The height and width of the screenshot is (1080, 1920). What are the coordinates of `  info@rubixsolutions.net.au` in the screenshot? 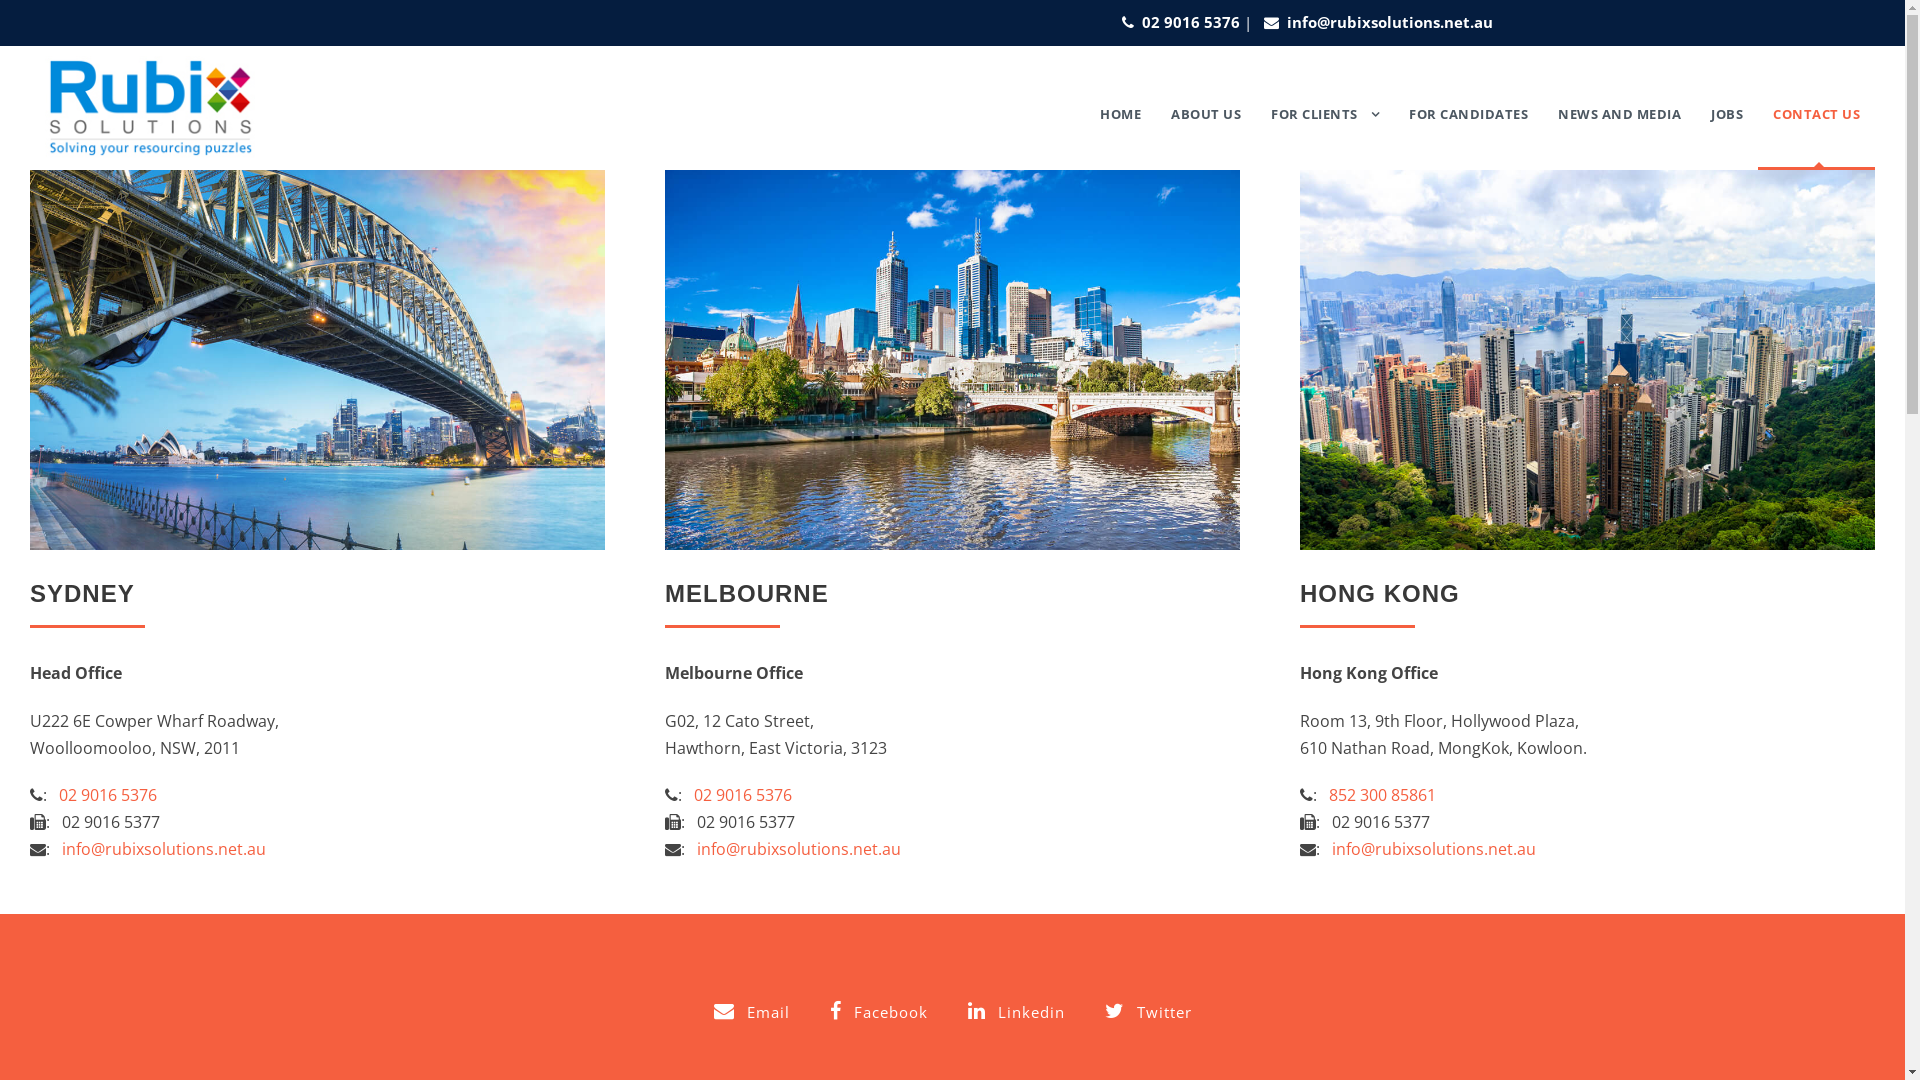 It's located at (1385, 22).